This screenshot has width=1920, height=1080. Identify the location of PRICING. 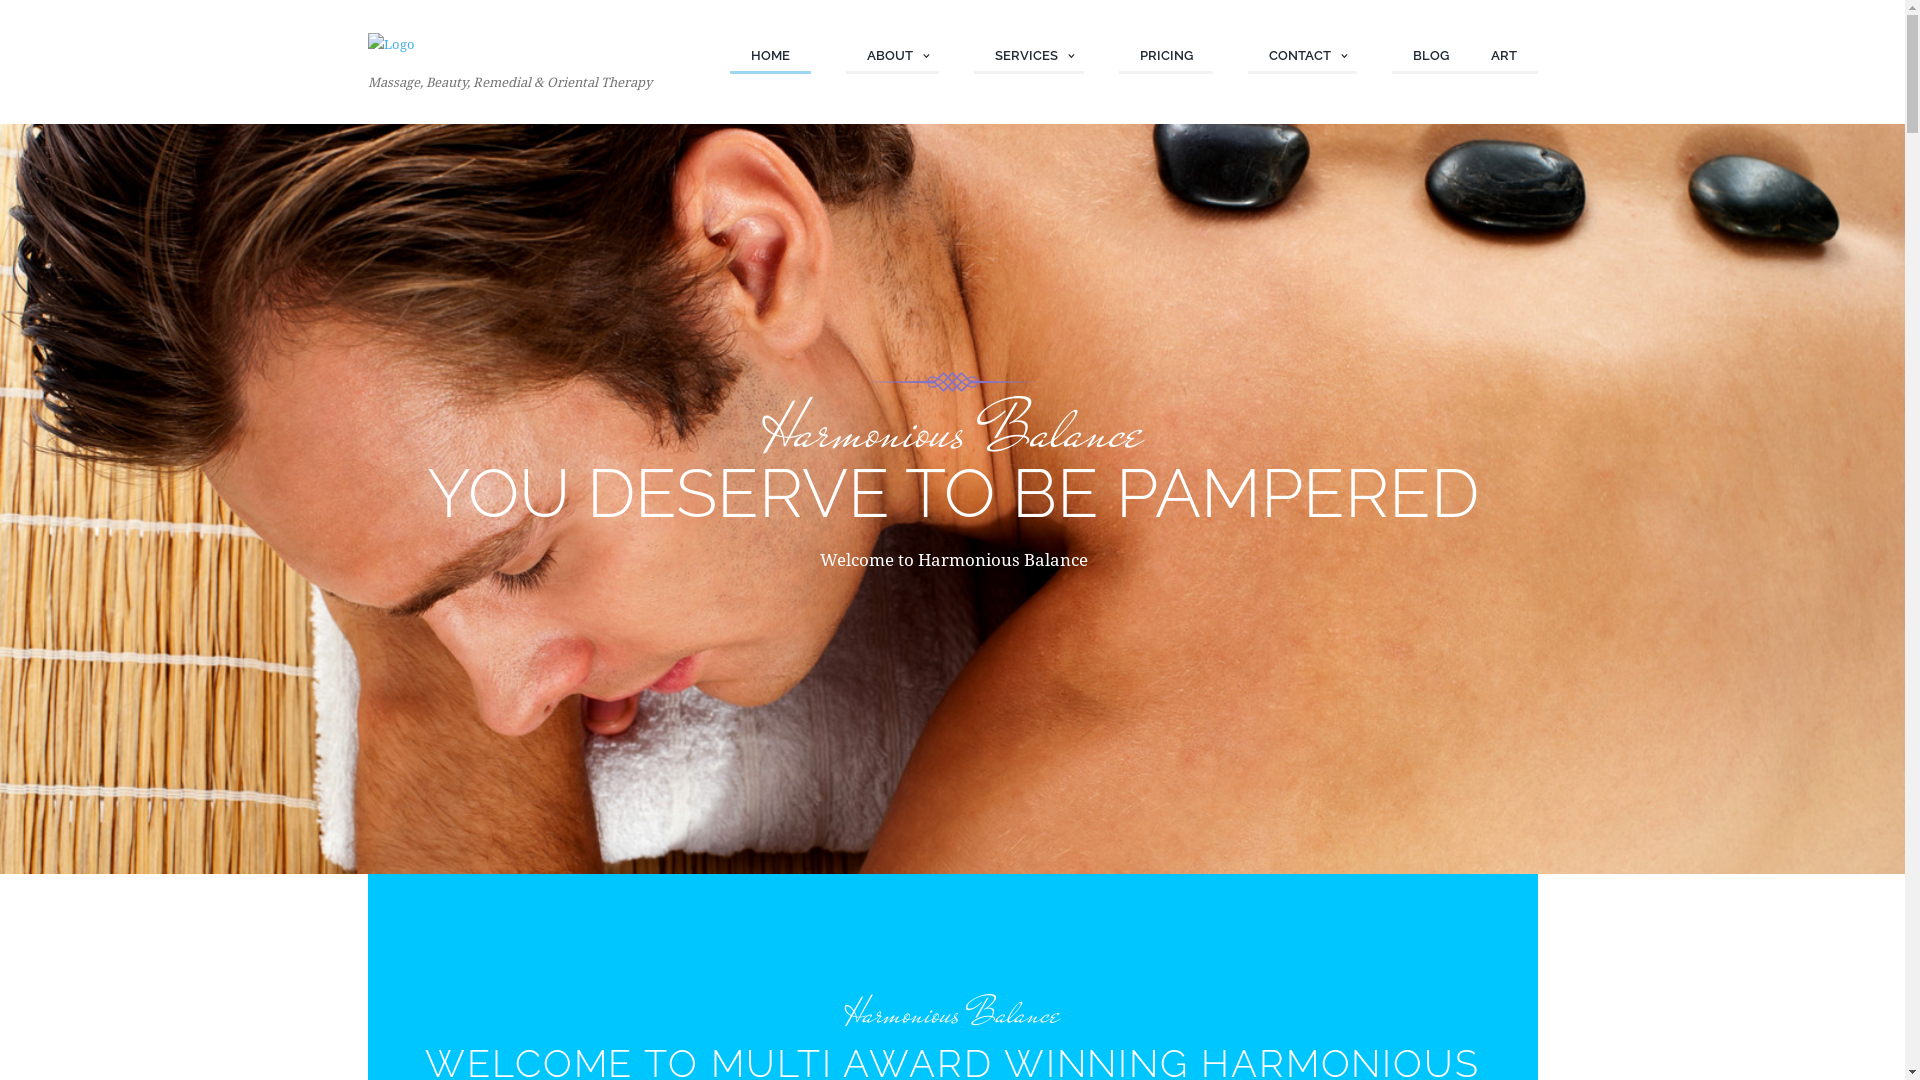
(1166, 58).